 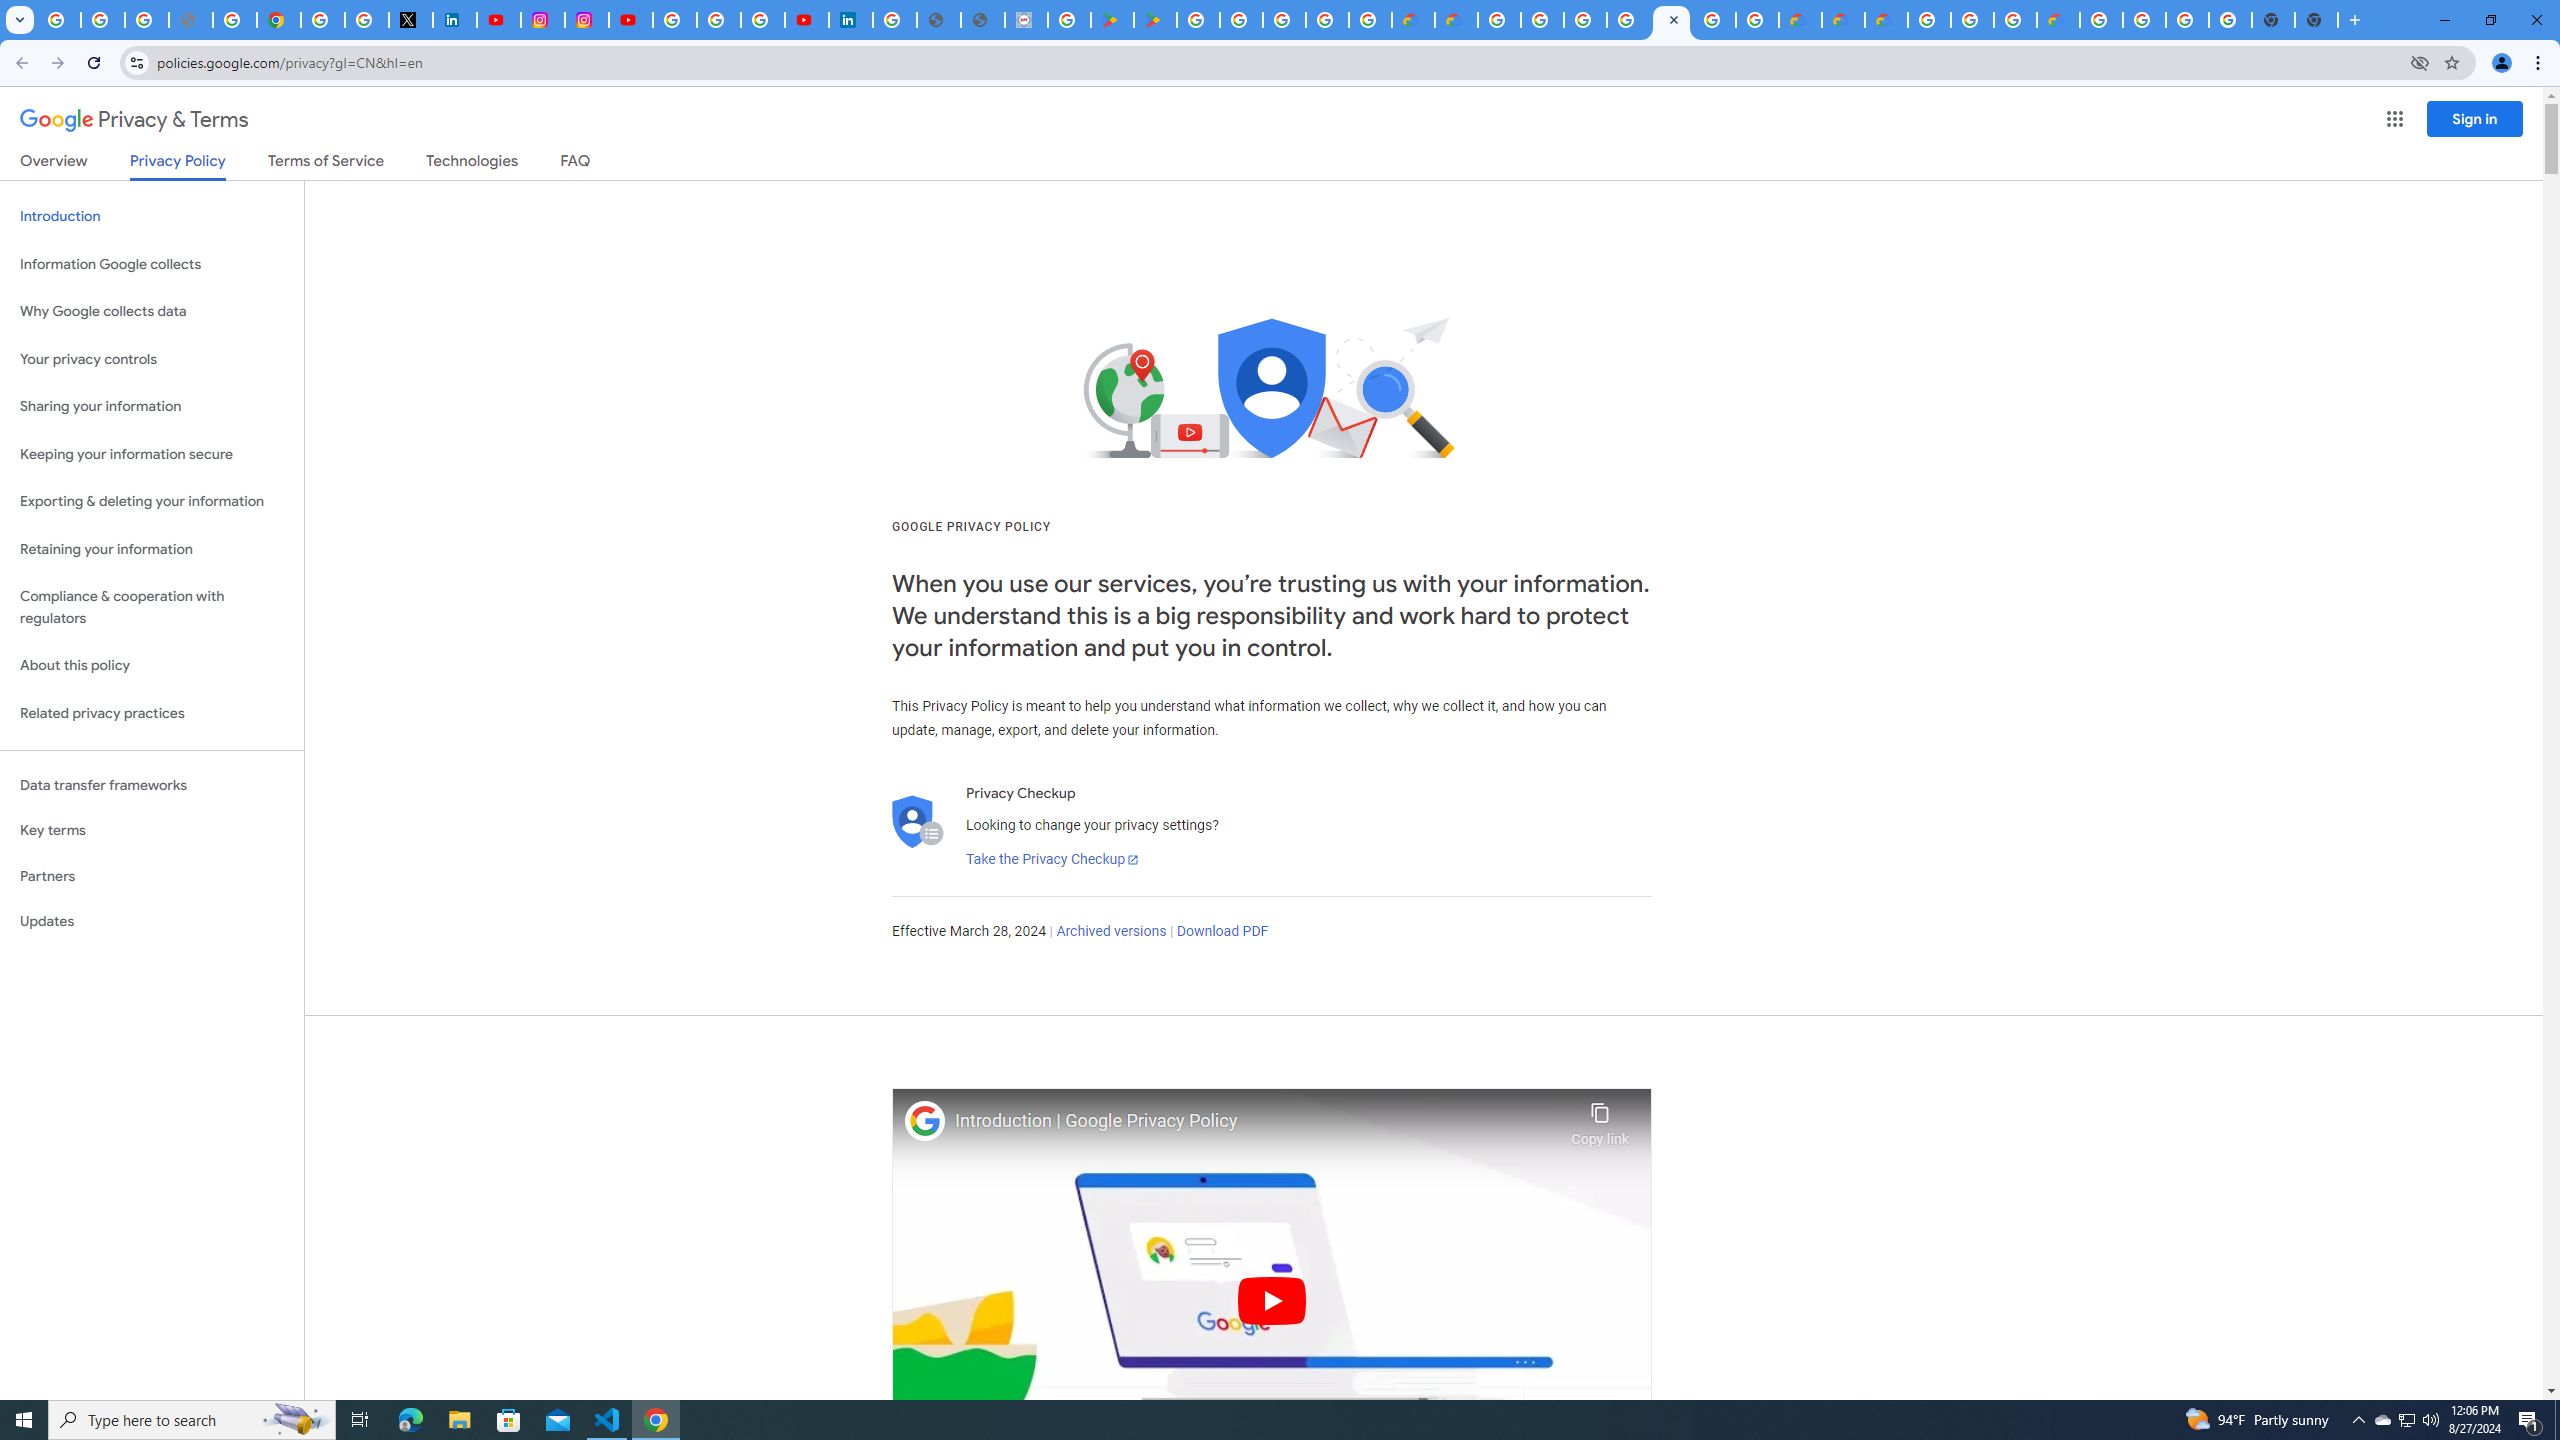 What do you see at coordinates (1930, 20) in the screenshot?
I see `Google Cloud Platform` at bounding box center [1930, 20].